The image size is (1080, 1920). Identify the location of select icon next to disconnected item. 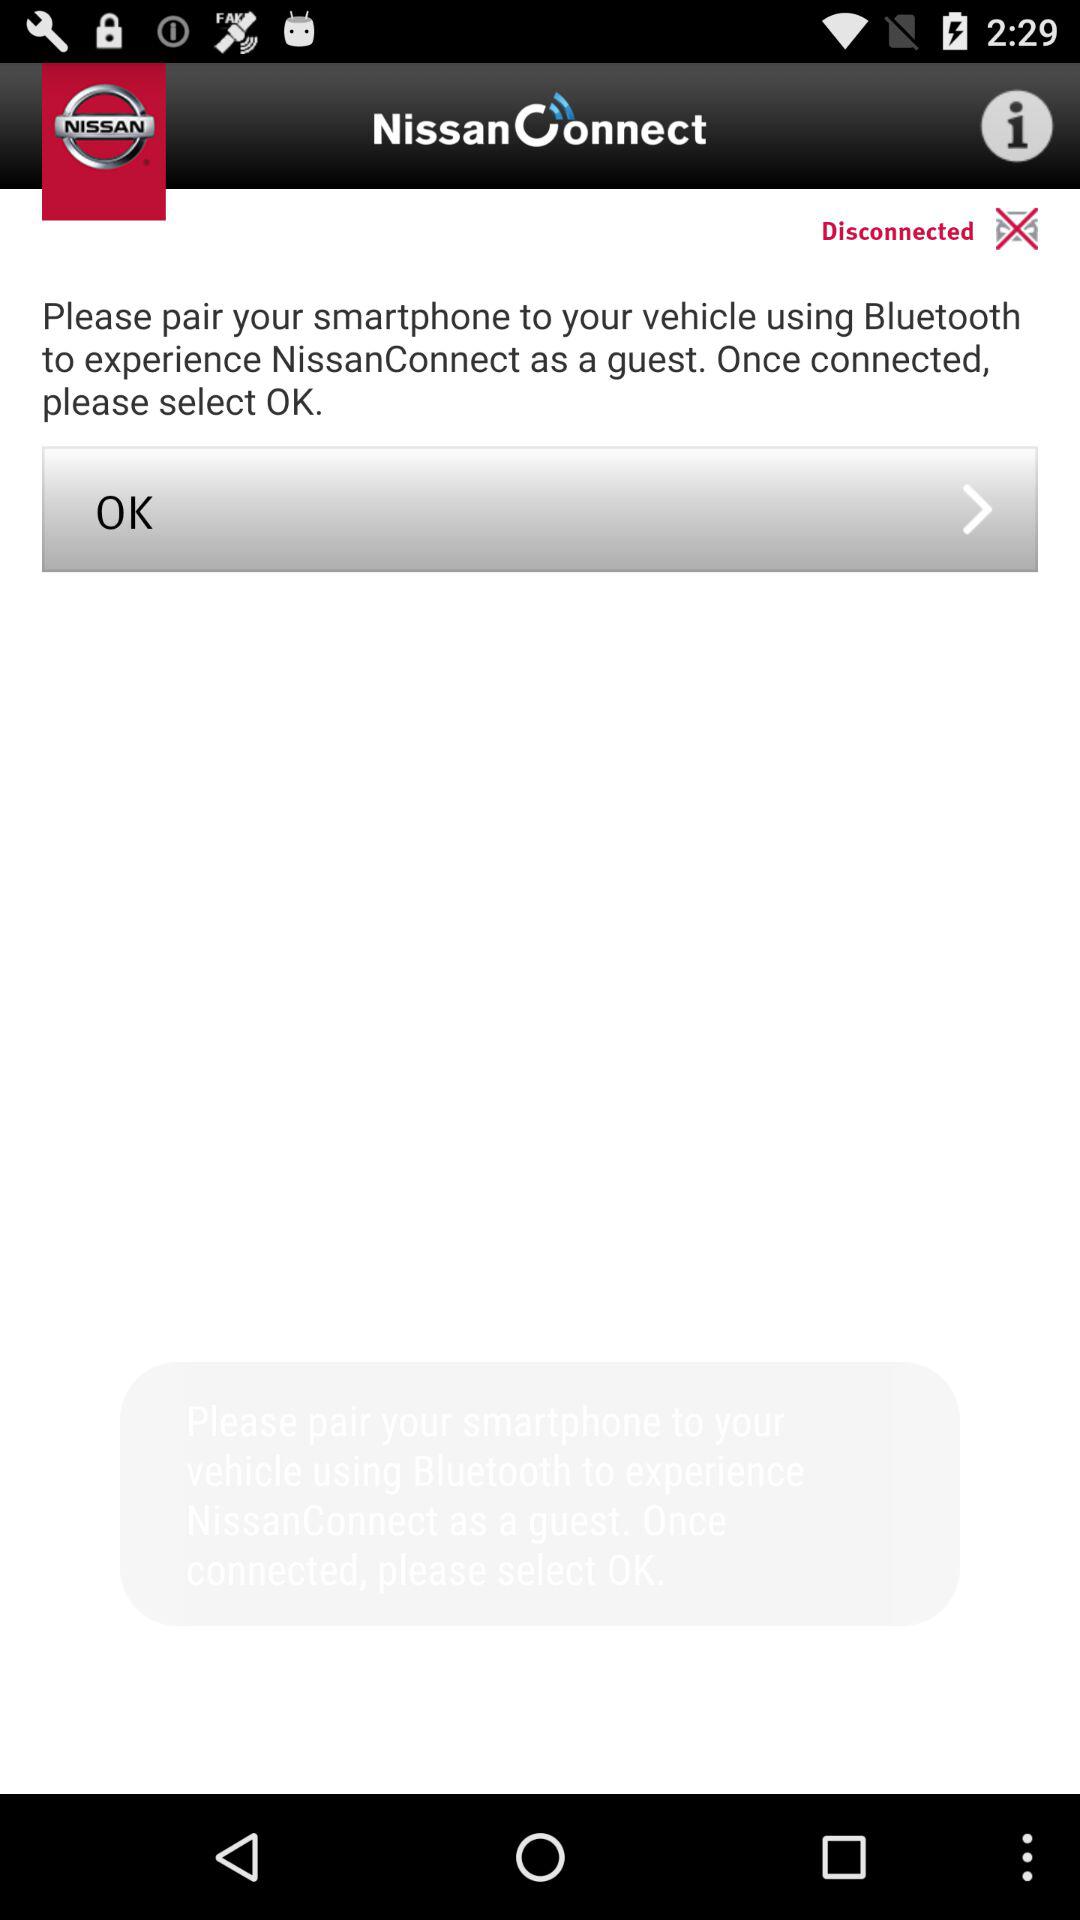
(1038, 228).